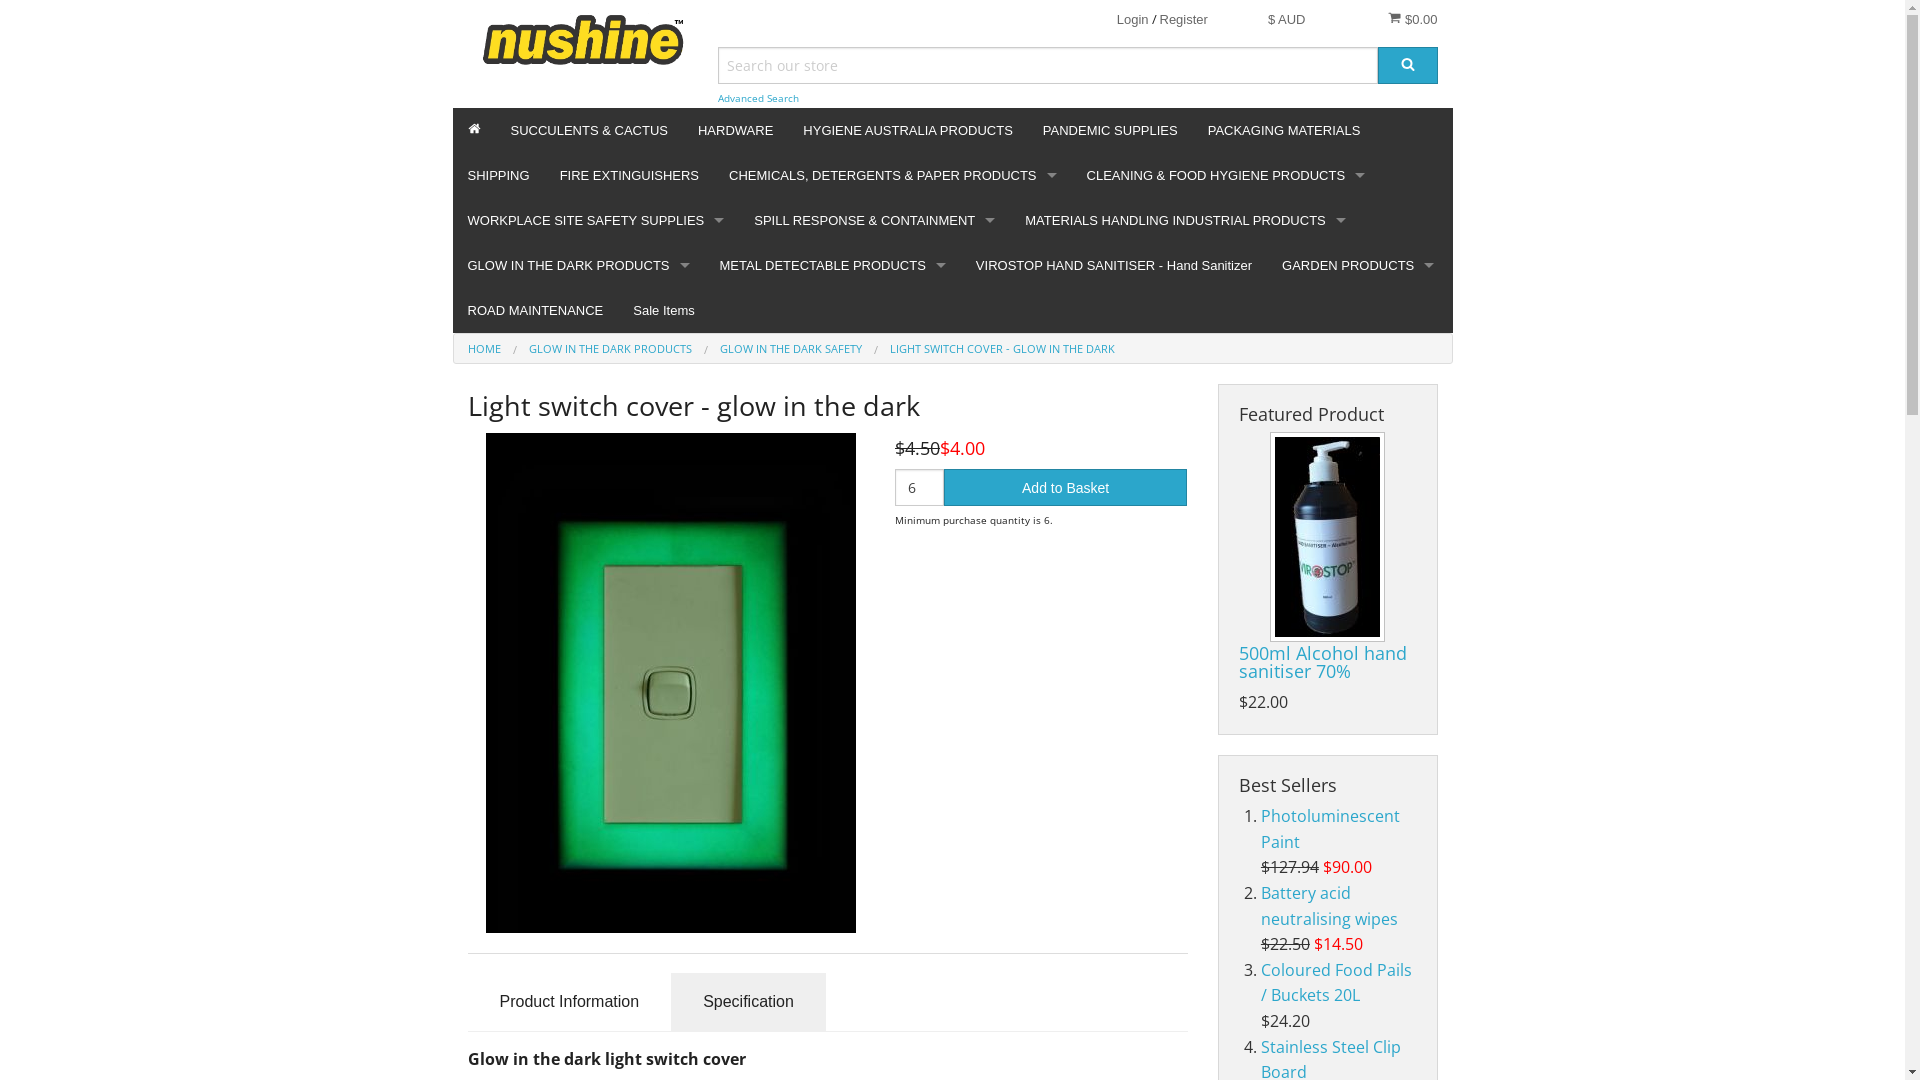 The image size is (1920, 1080). I want to click on CLEANING & FOOD HYGIENE PRODUCTS, so click(1226, 176).